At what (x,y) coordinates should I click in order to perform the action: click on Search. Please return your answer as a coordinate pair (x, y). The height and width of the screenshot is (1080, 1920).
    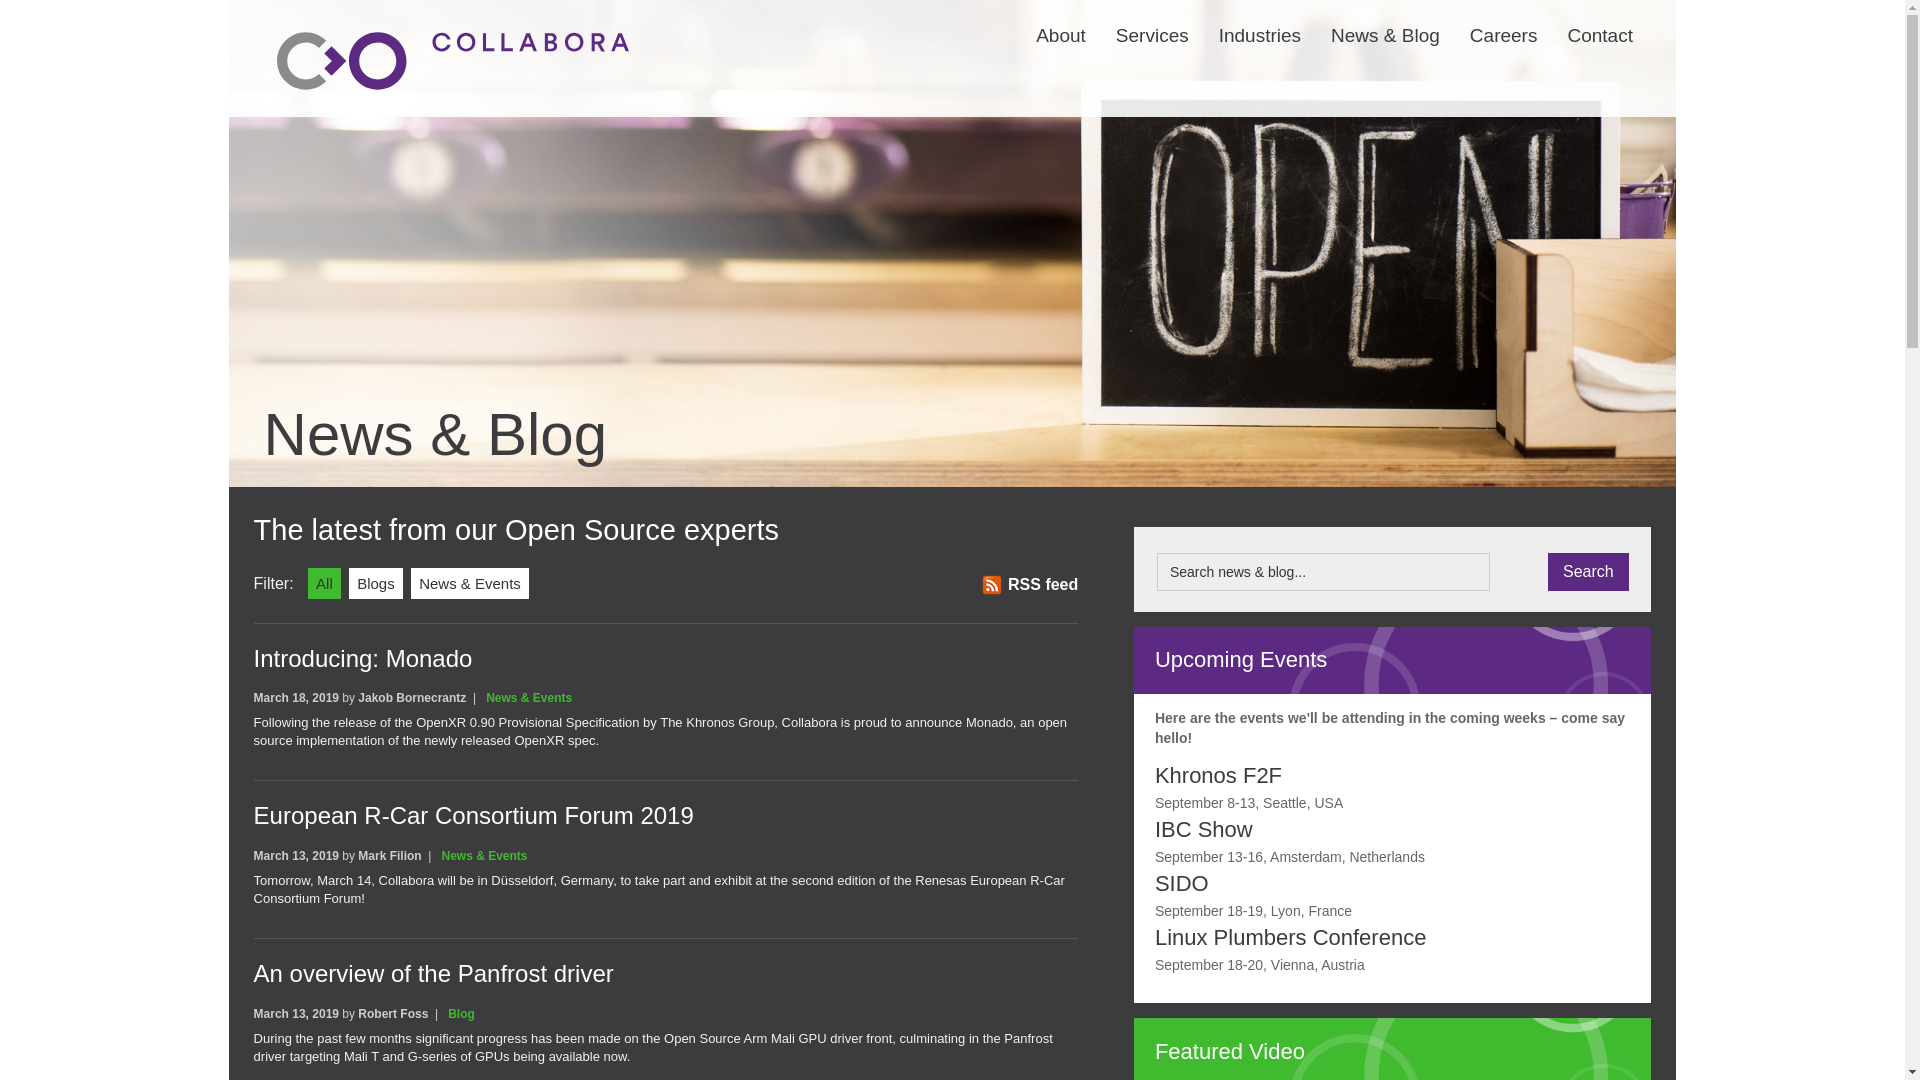
    Looking at the image, I should click on (1588, 571).